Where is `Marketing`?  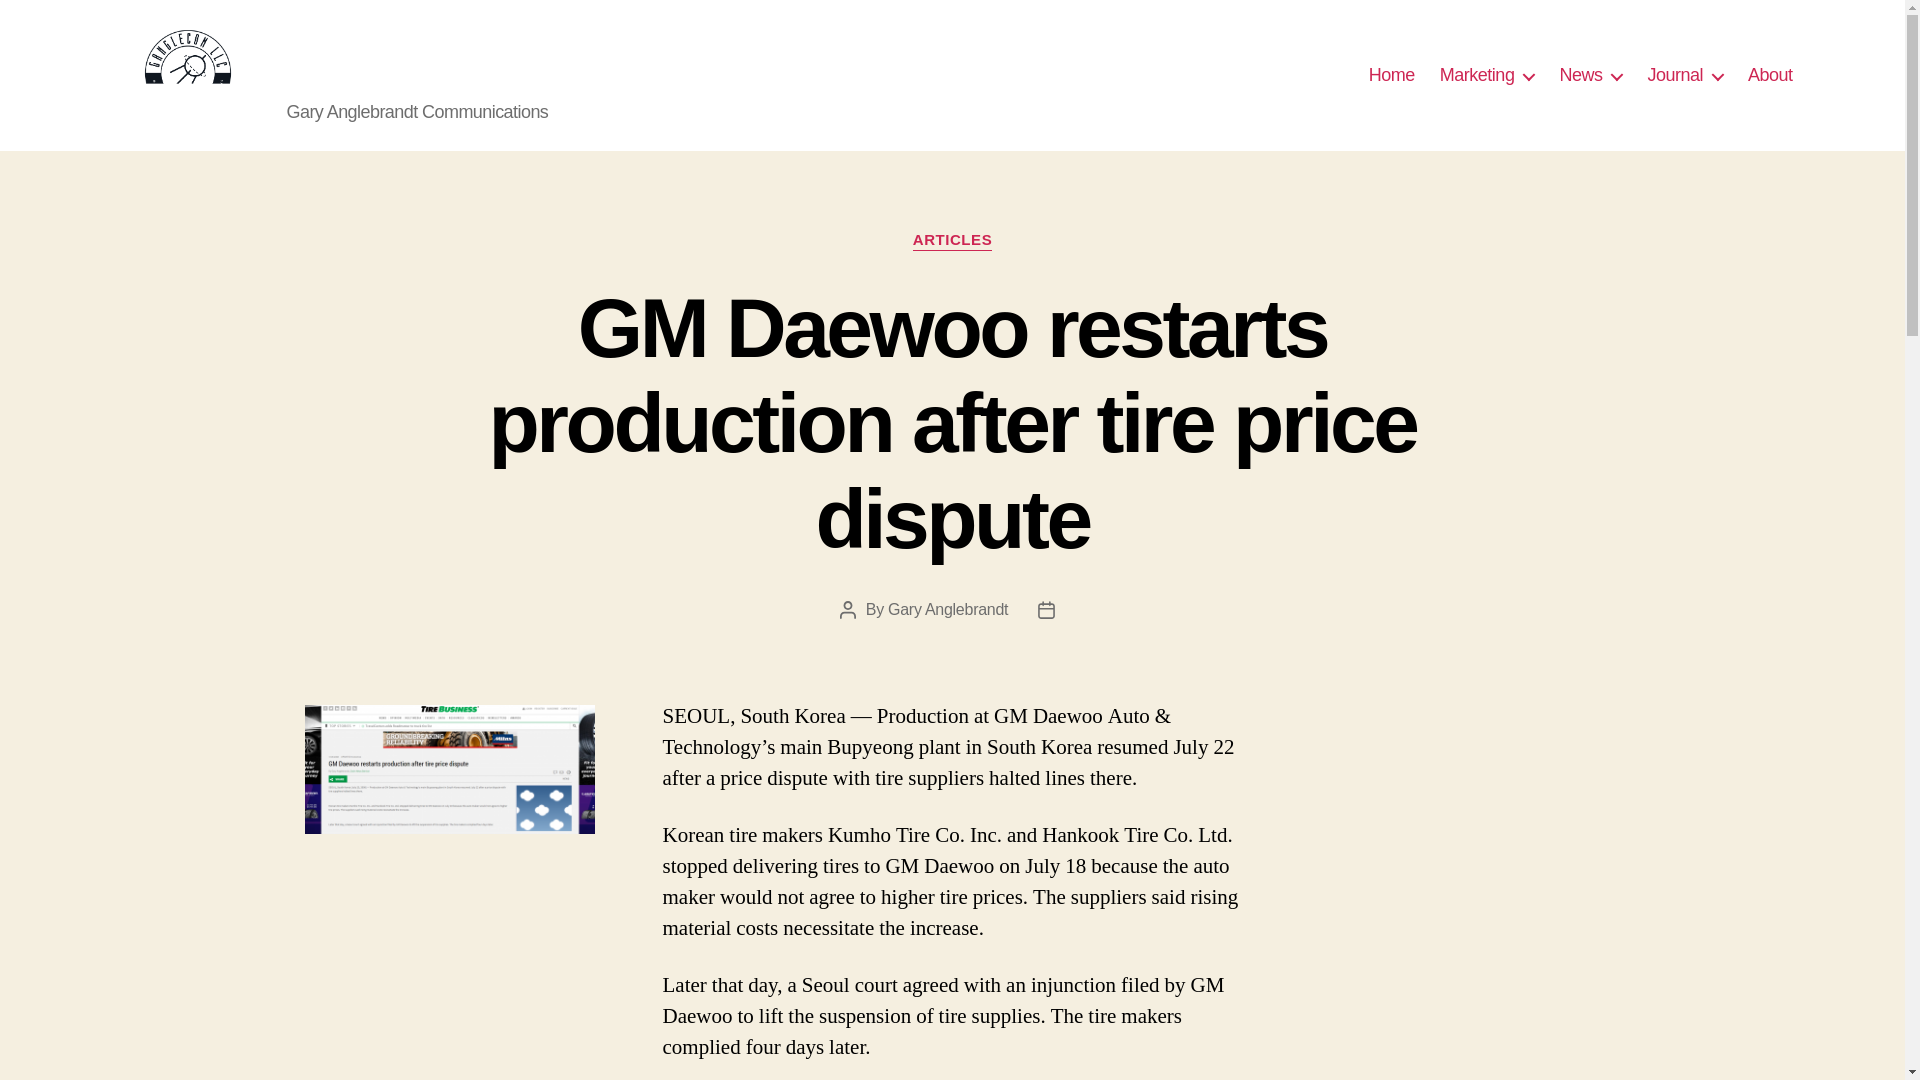 Marketing is located at coordinates (1487, 76).